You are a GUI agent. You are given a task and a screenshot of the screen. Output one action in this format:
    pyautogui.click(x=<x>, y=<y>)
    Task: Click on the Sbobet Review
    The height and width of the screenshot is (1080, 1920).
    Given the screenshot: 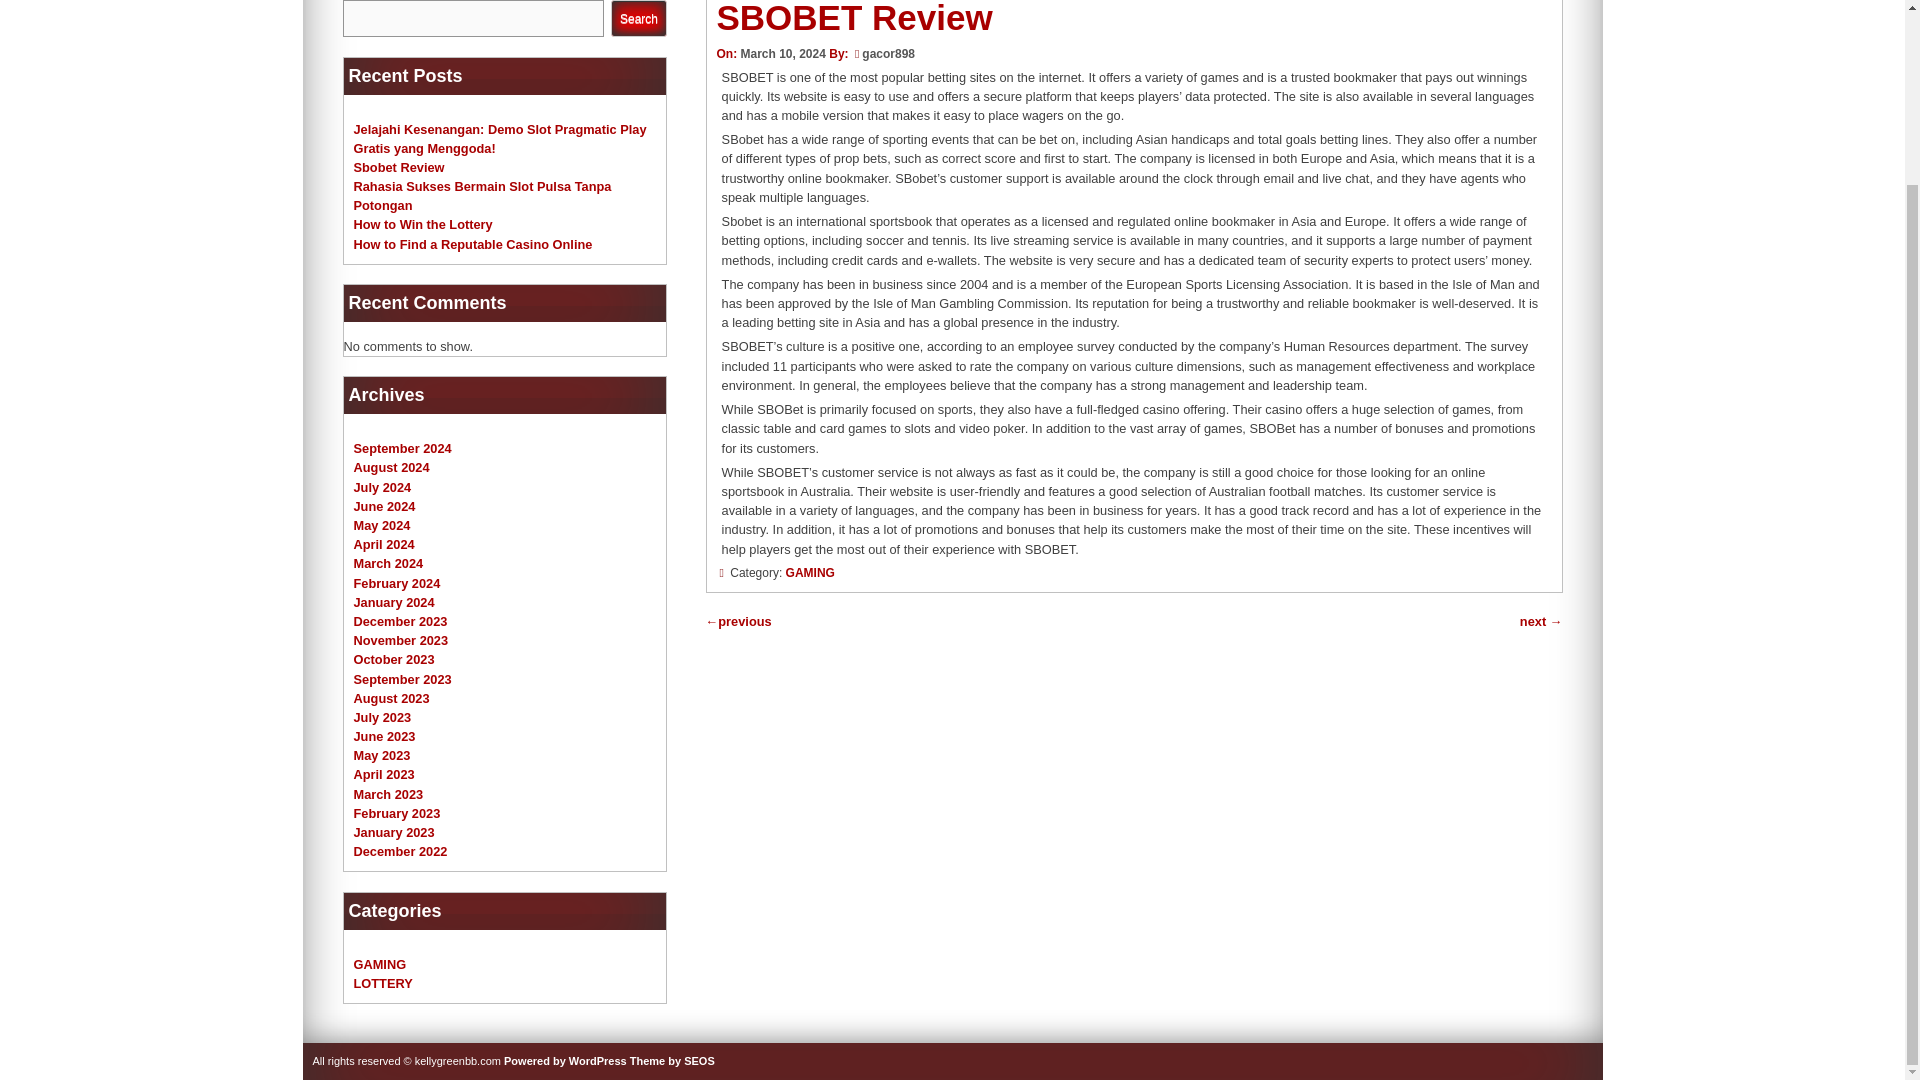 What is the action you would take?
    pyautogui.click(x=399, y=166)
    